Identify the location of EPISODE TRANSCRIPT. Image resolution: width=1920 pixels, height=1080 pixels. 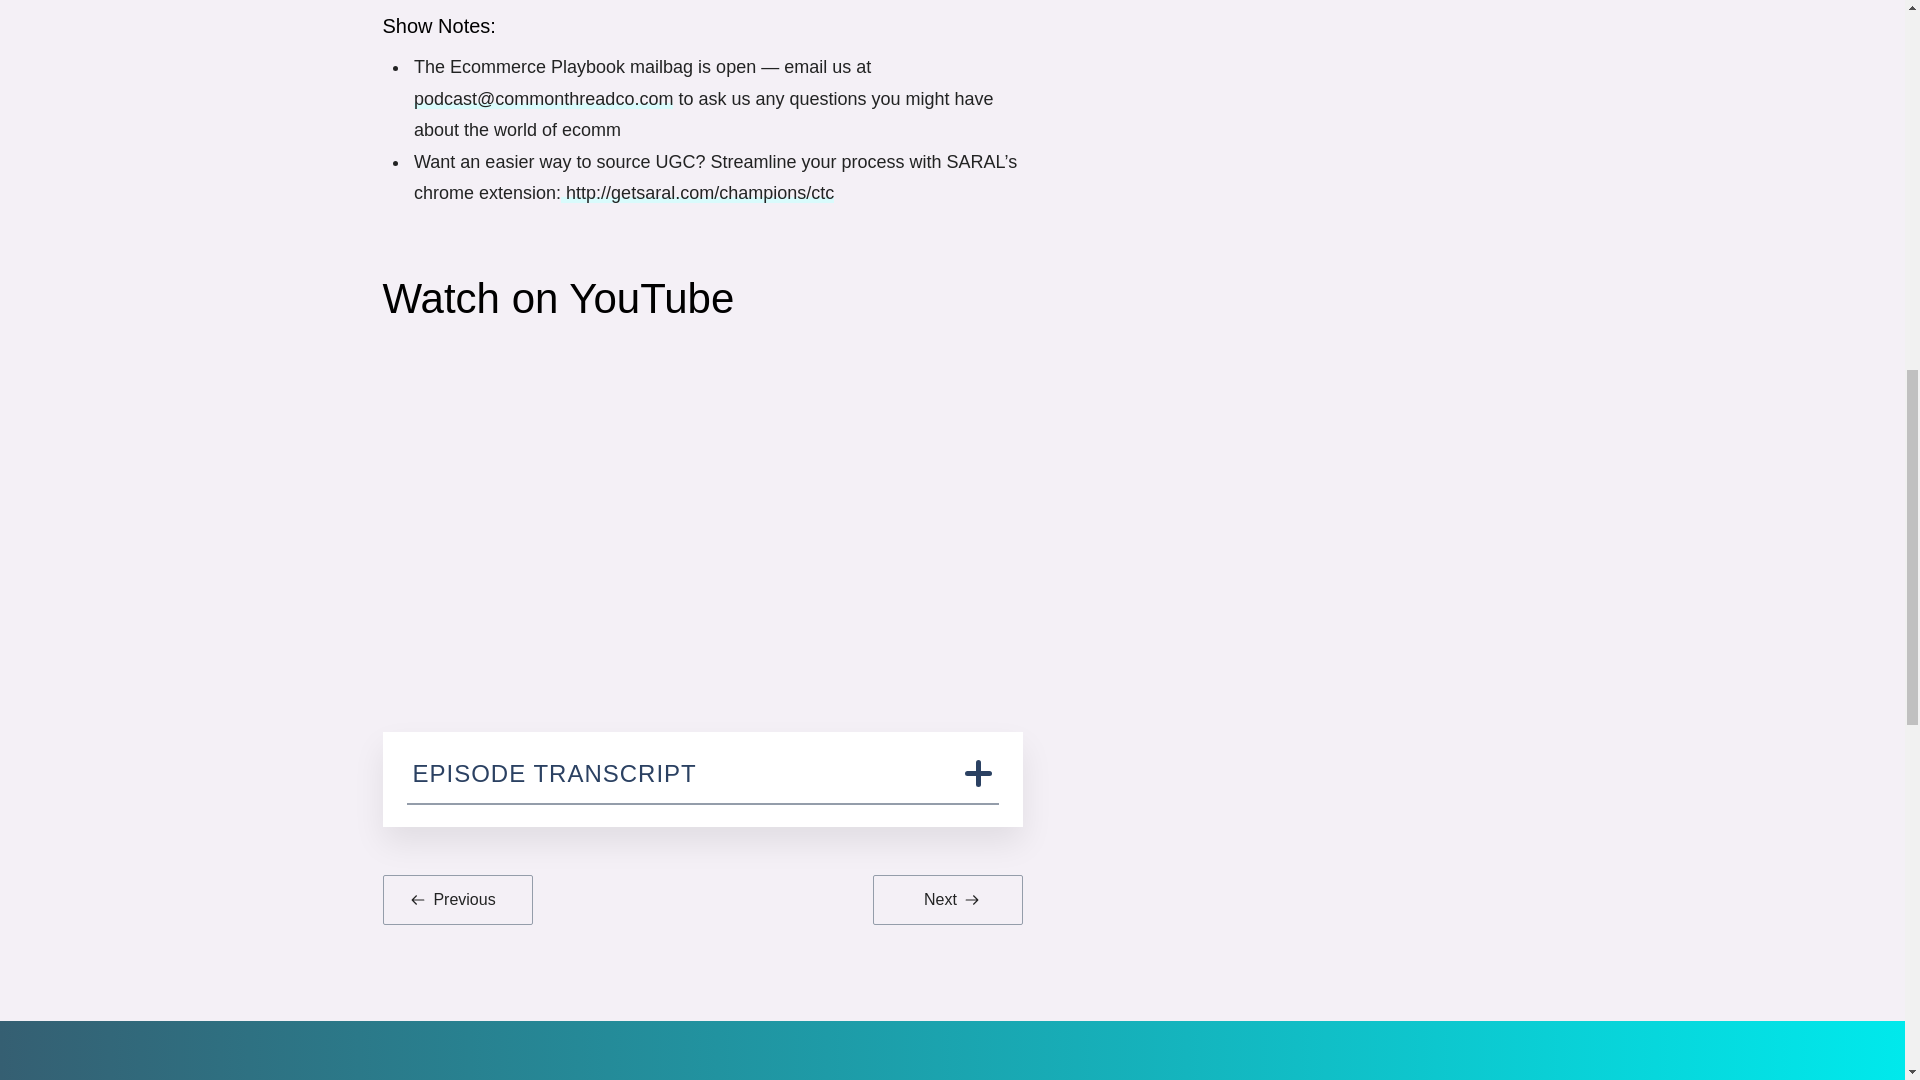
(702, 780).